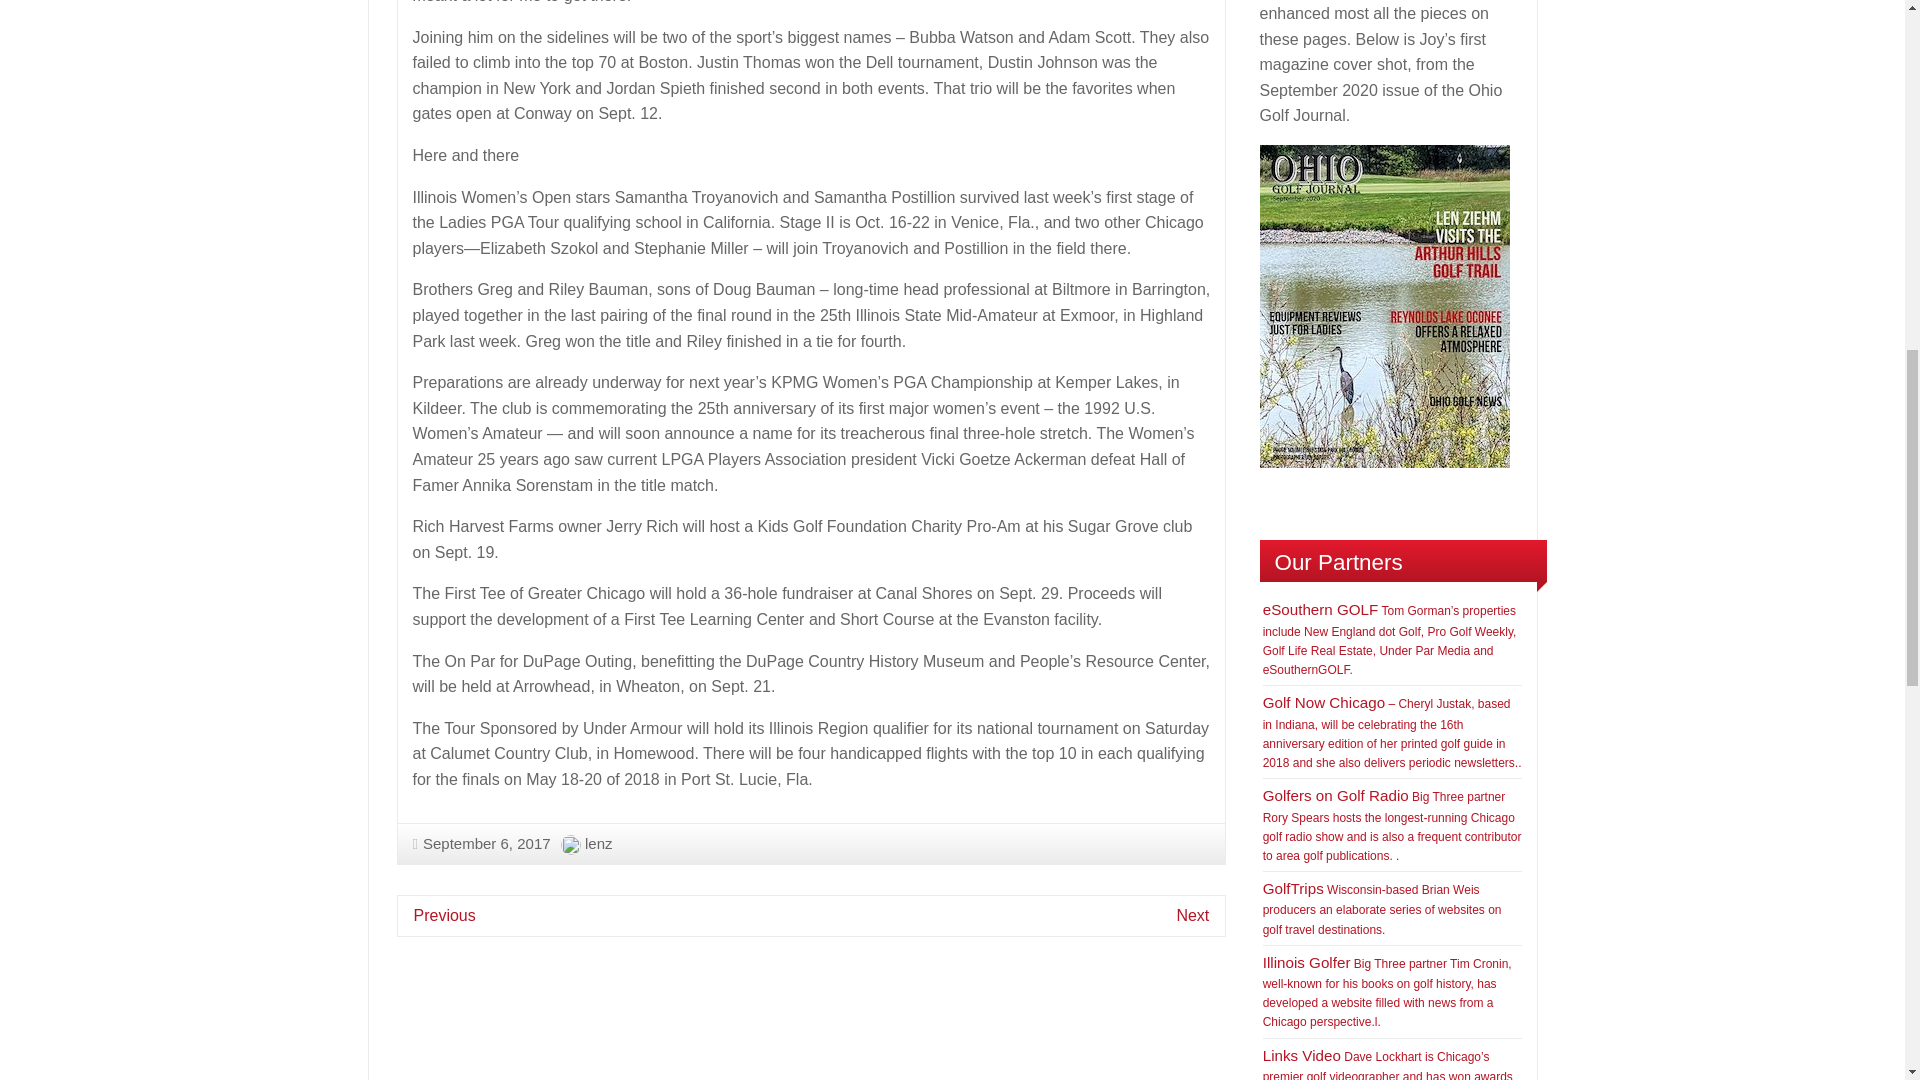 This screenshot has height=1080, width=1920. I want to click on lenz, so click(598, 843).